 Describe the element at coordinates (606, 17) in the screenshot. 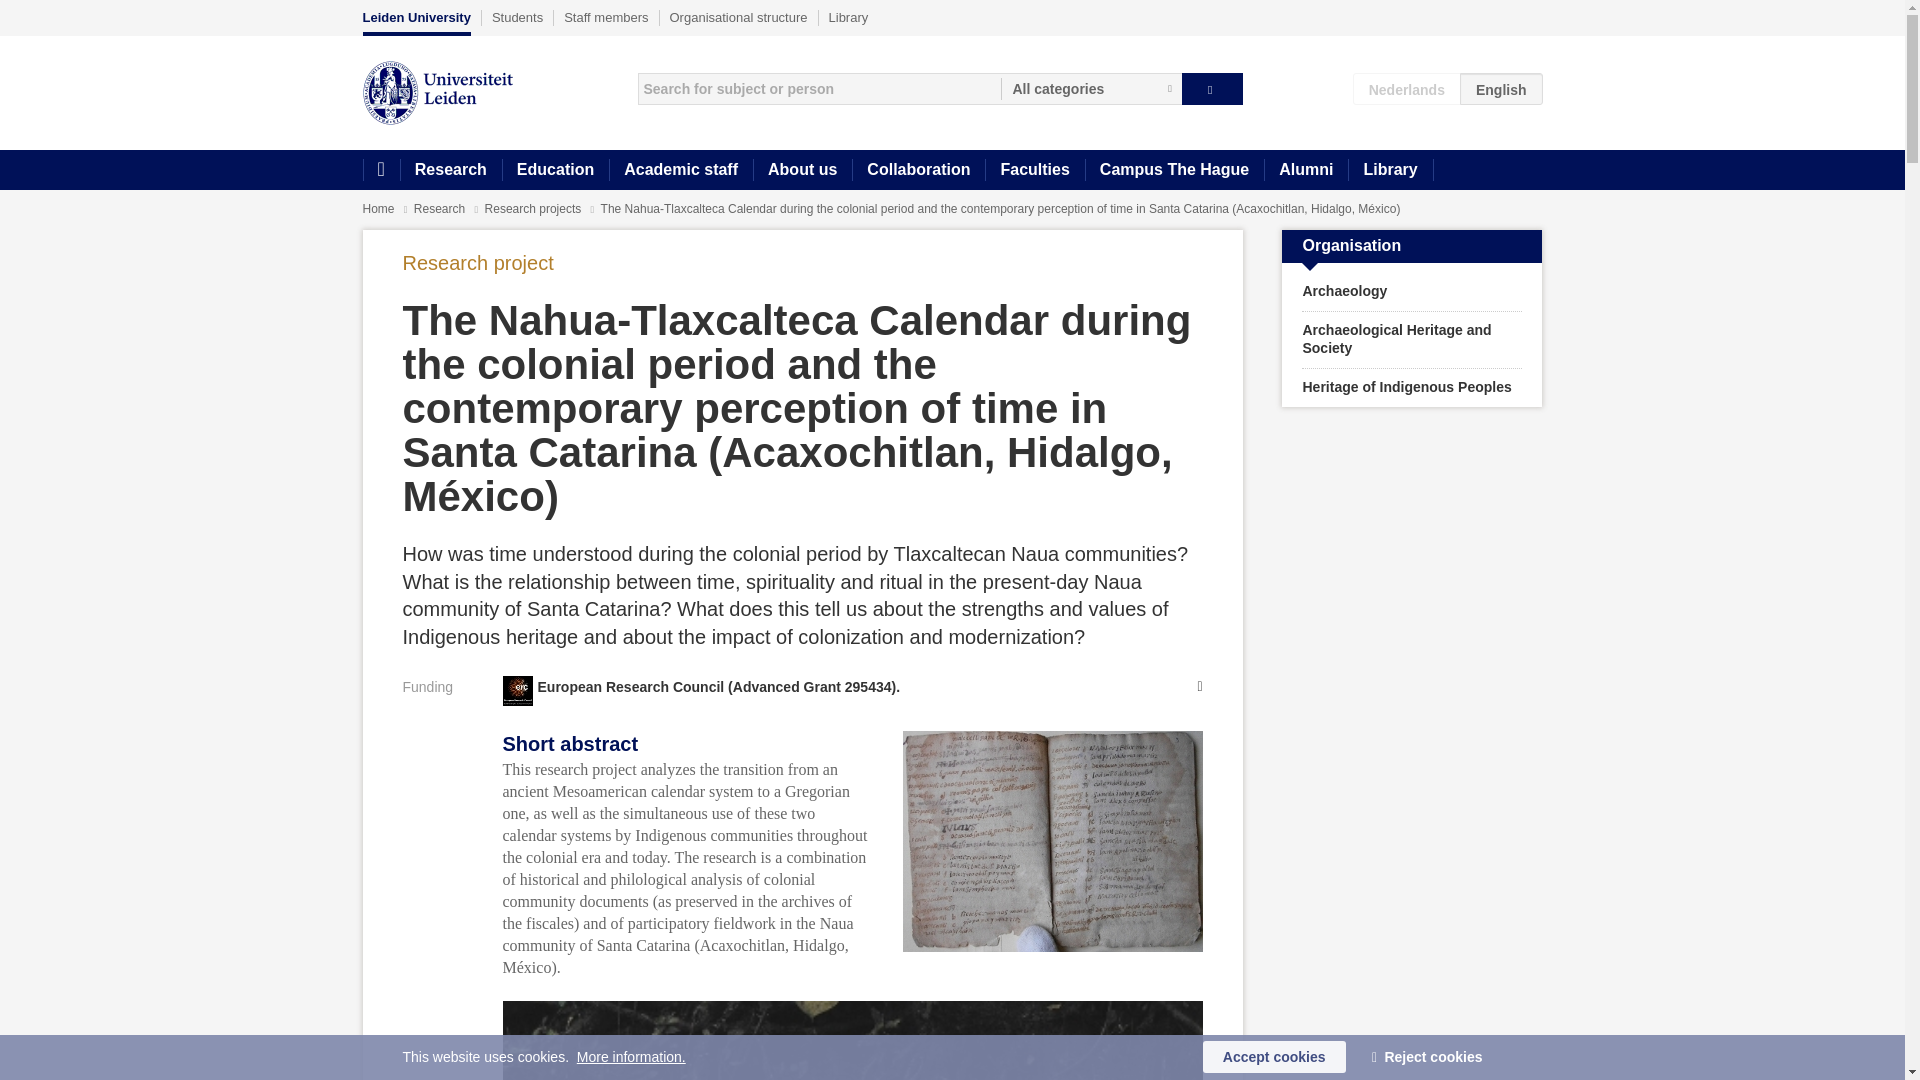

I see `Staff members` at that location.